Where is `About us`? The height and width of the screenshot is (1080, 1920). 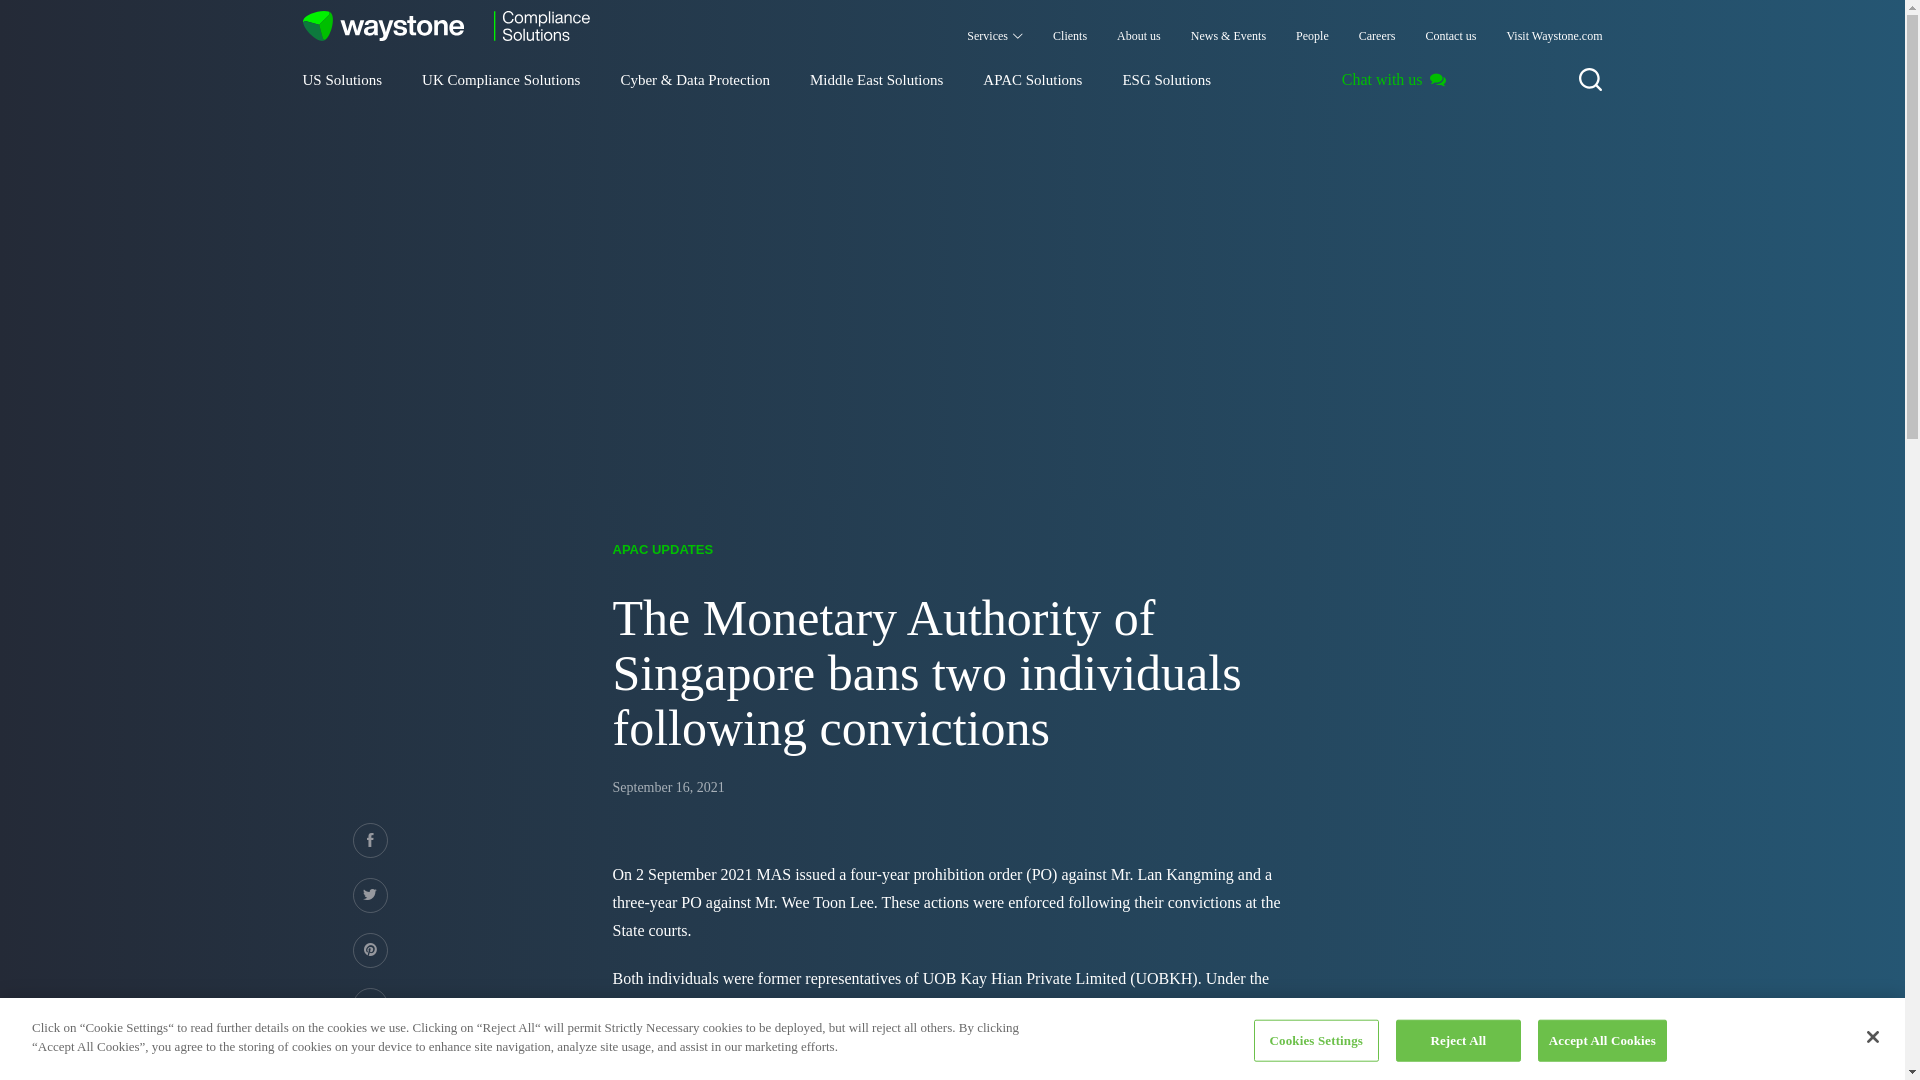 About us is located at coordinates (1138, 26).